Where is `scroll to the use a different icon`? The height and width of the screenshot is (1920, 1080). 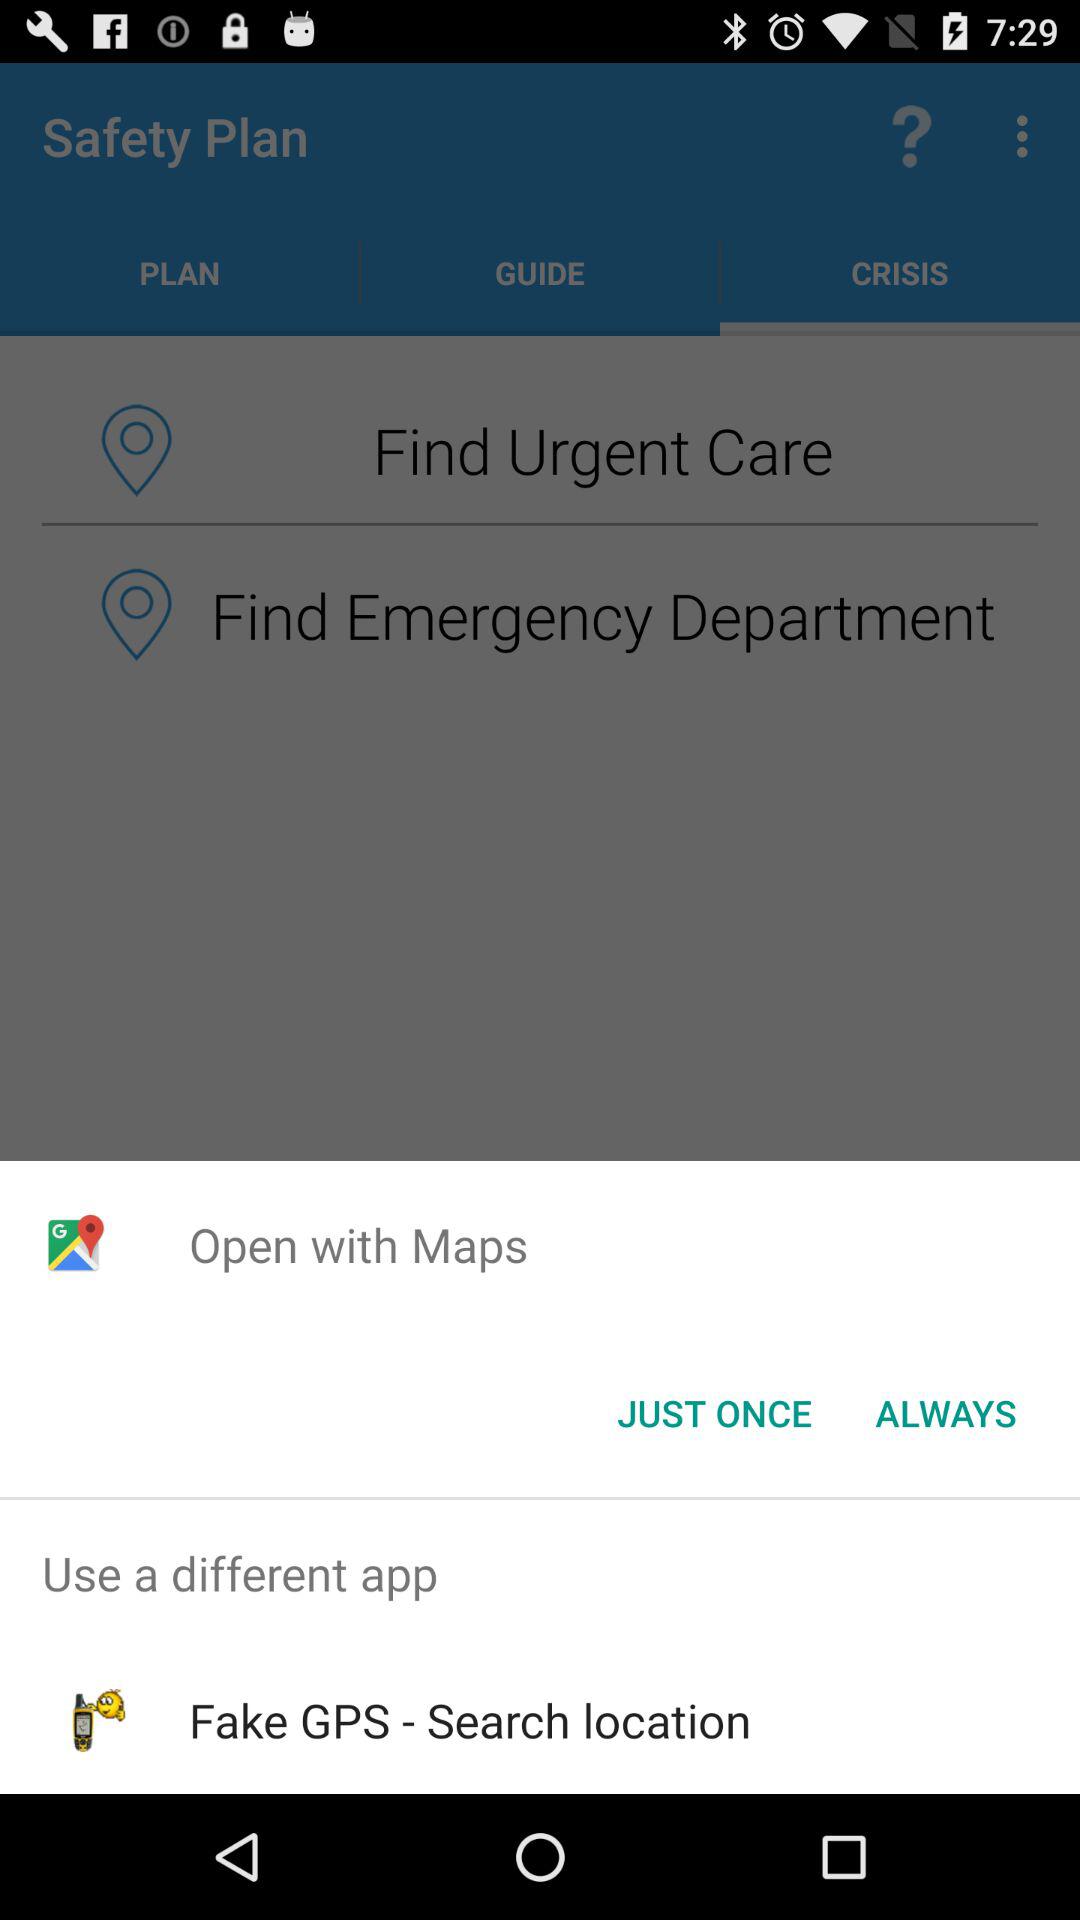 scroll to the use a different icon is located at coordinates (540, 1574).